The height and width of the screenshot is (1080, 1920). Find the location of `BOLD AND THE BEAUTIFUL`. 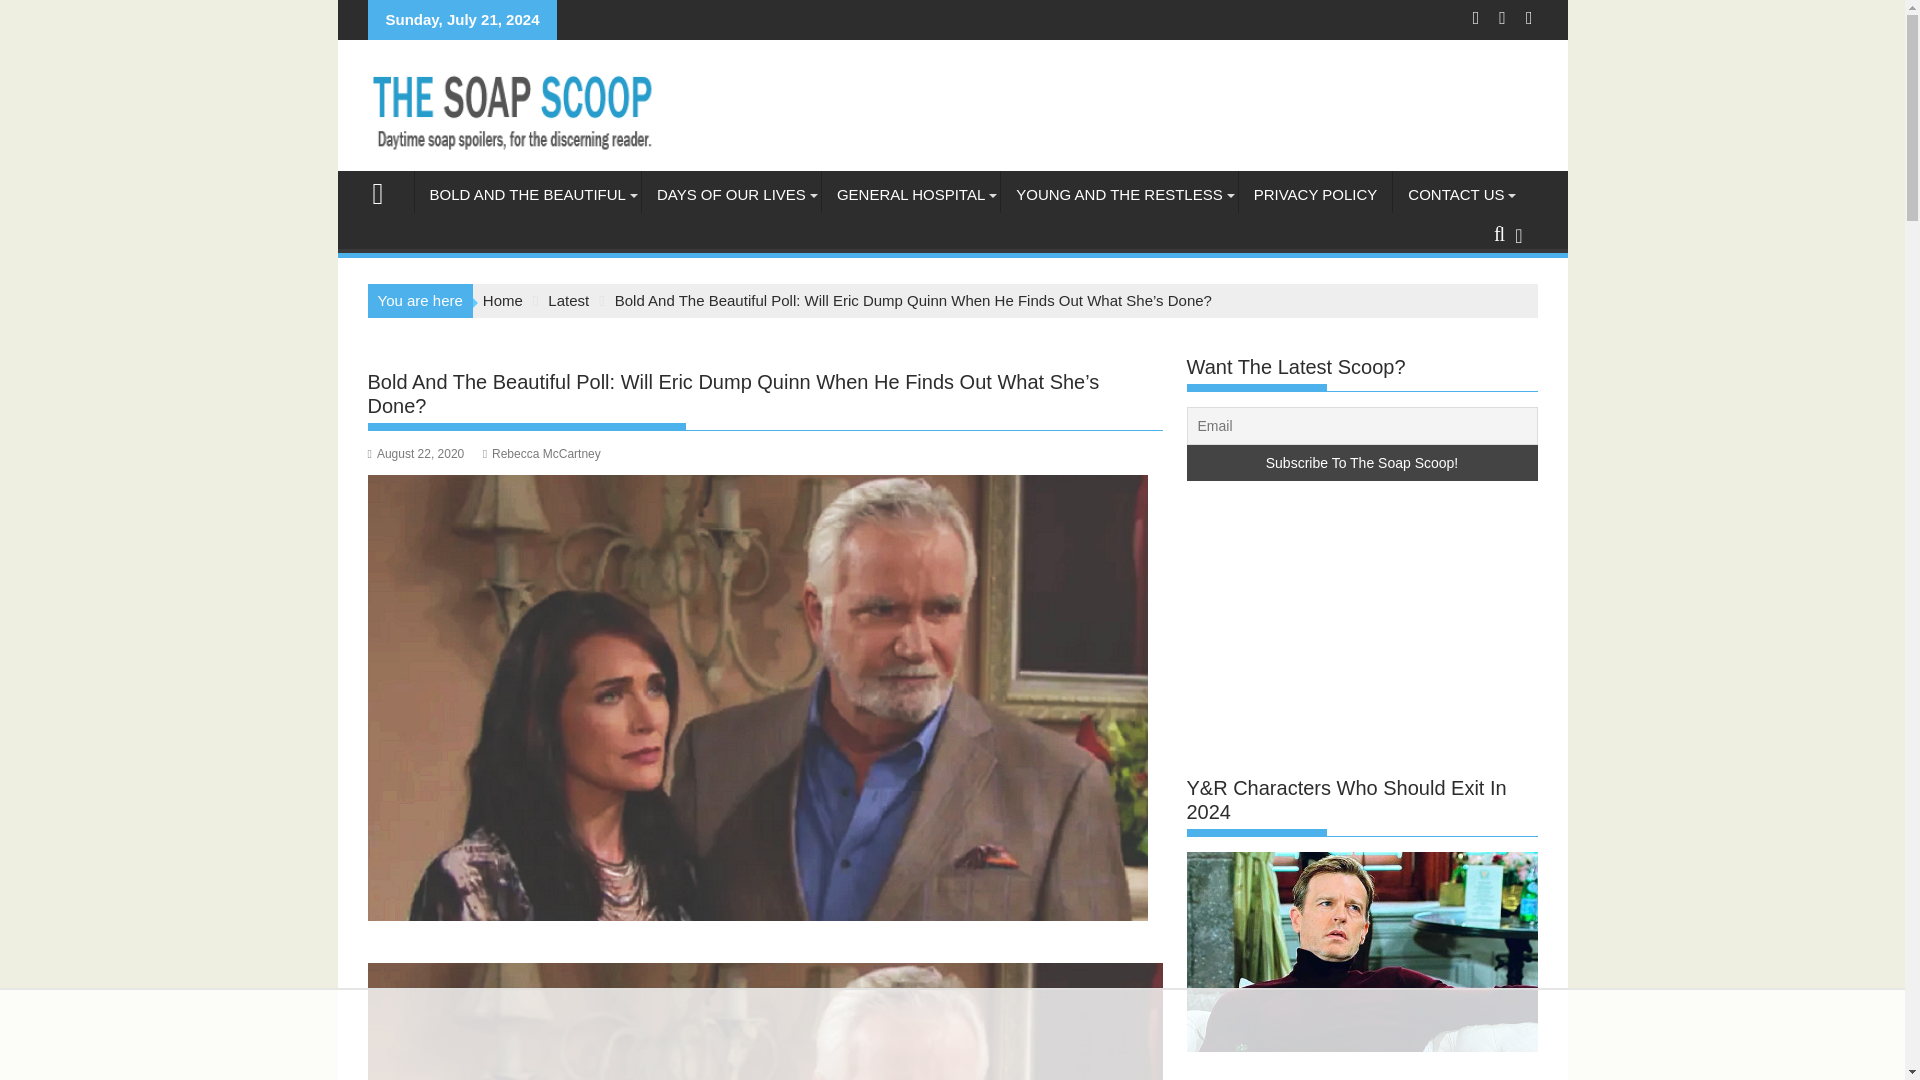

BOLD AND THE BEAUTIFUL is located at coordinates (526, 194).